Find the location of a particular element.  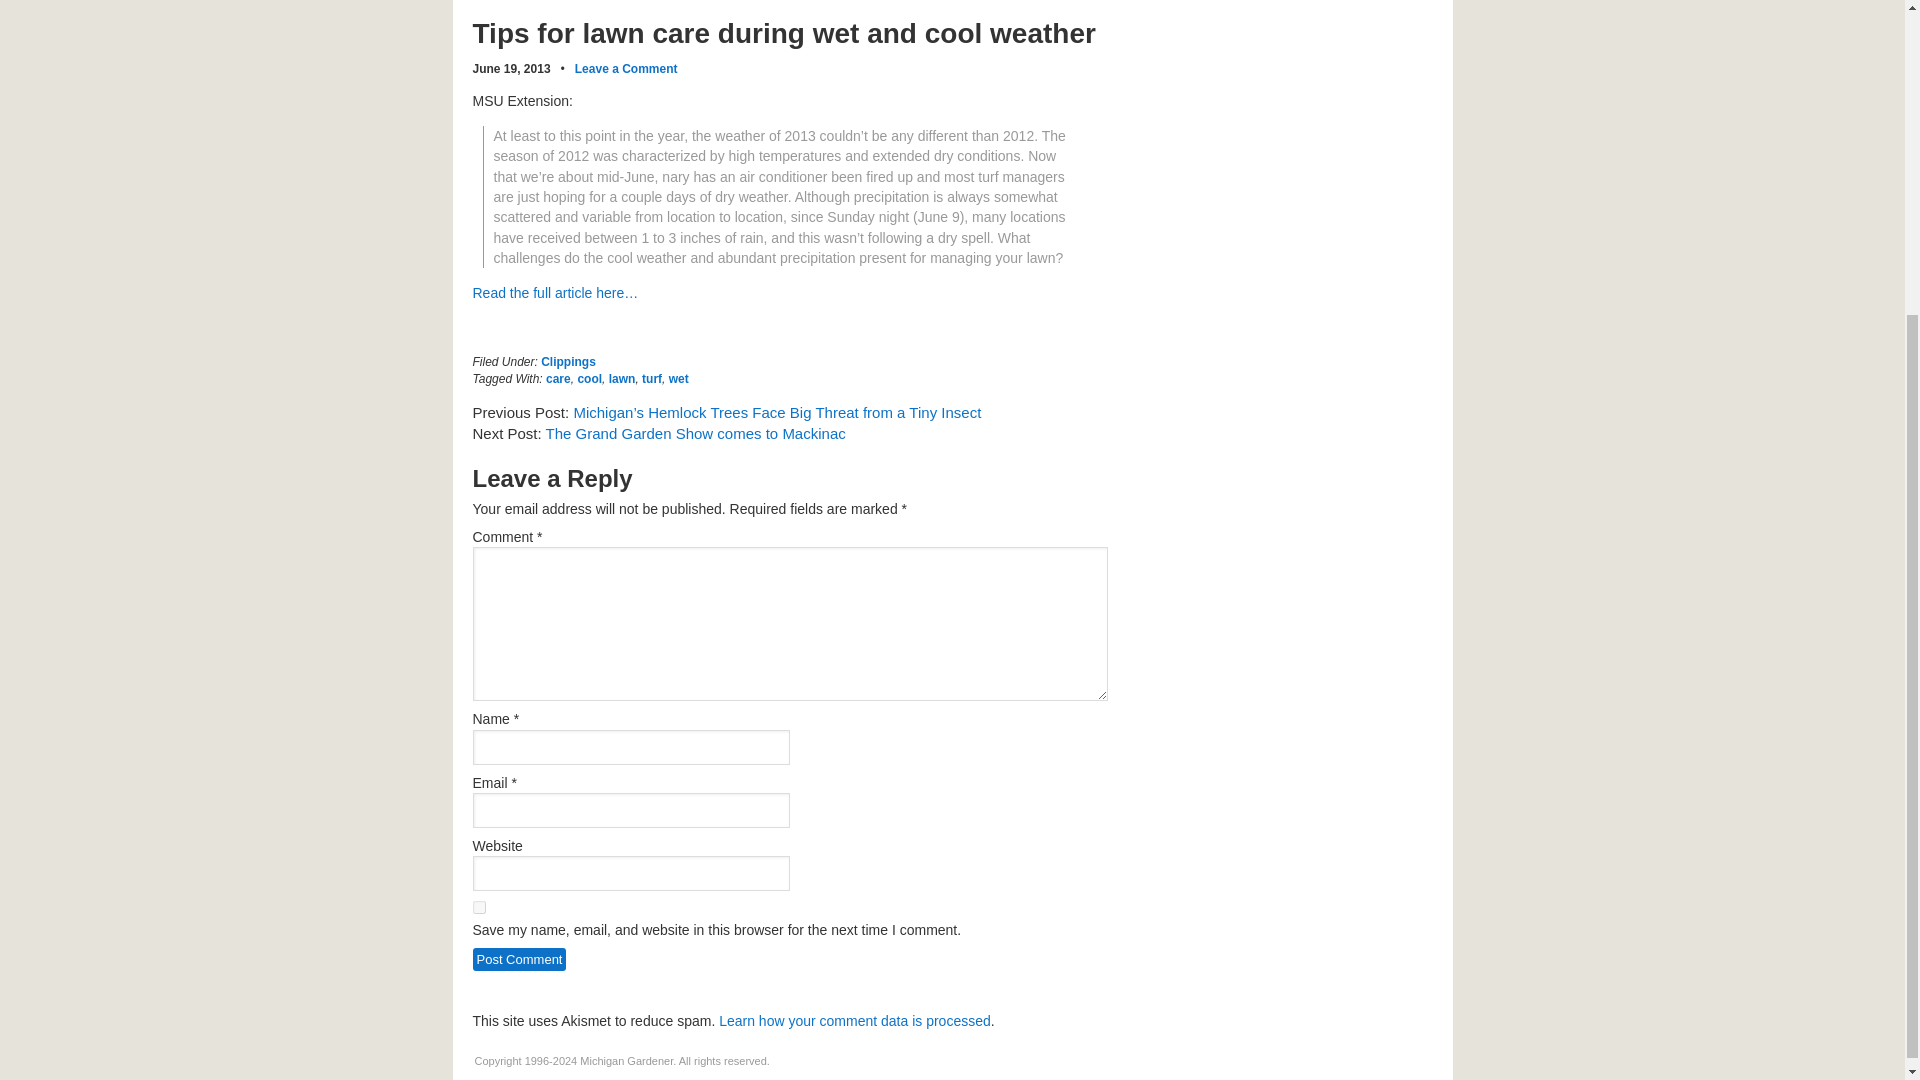

Clippings is located at coordinates (568, 362).